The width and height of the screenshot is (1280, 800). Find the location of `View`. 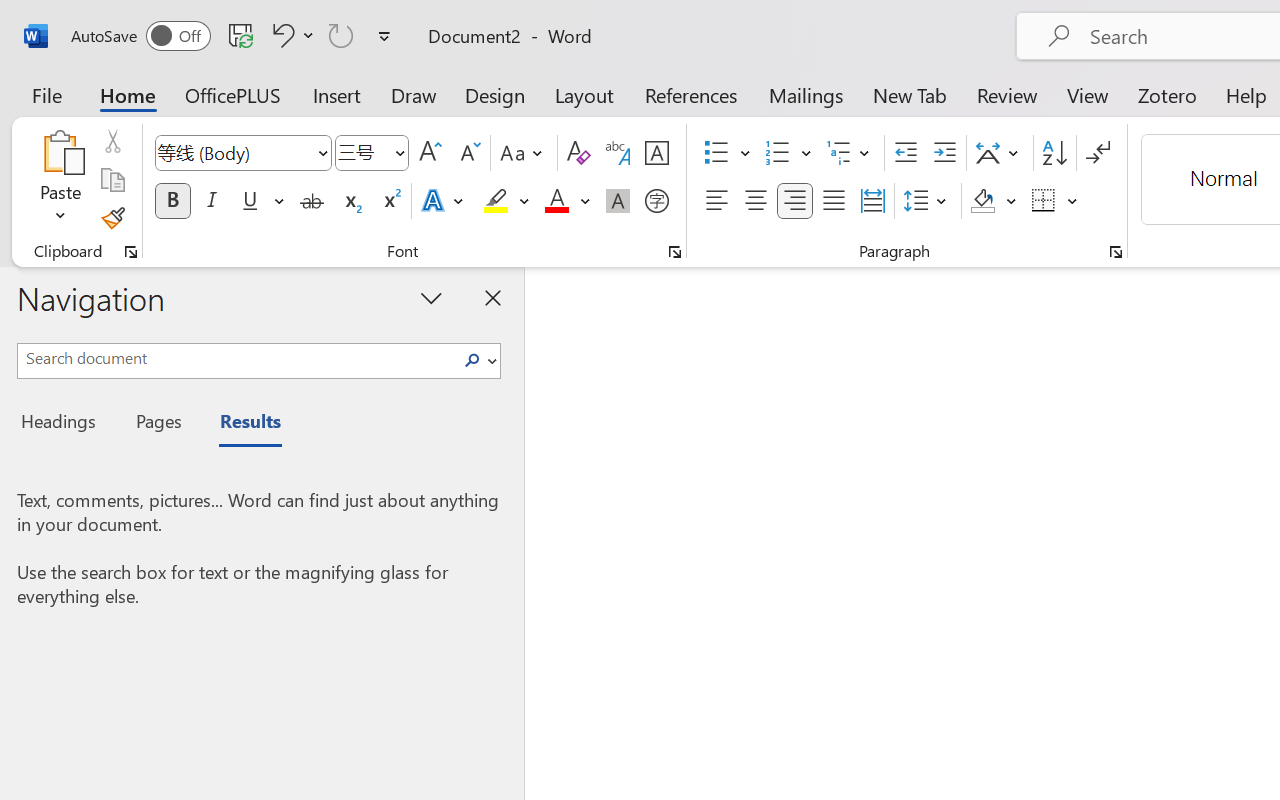

View is located at coordinates (1088, 94).